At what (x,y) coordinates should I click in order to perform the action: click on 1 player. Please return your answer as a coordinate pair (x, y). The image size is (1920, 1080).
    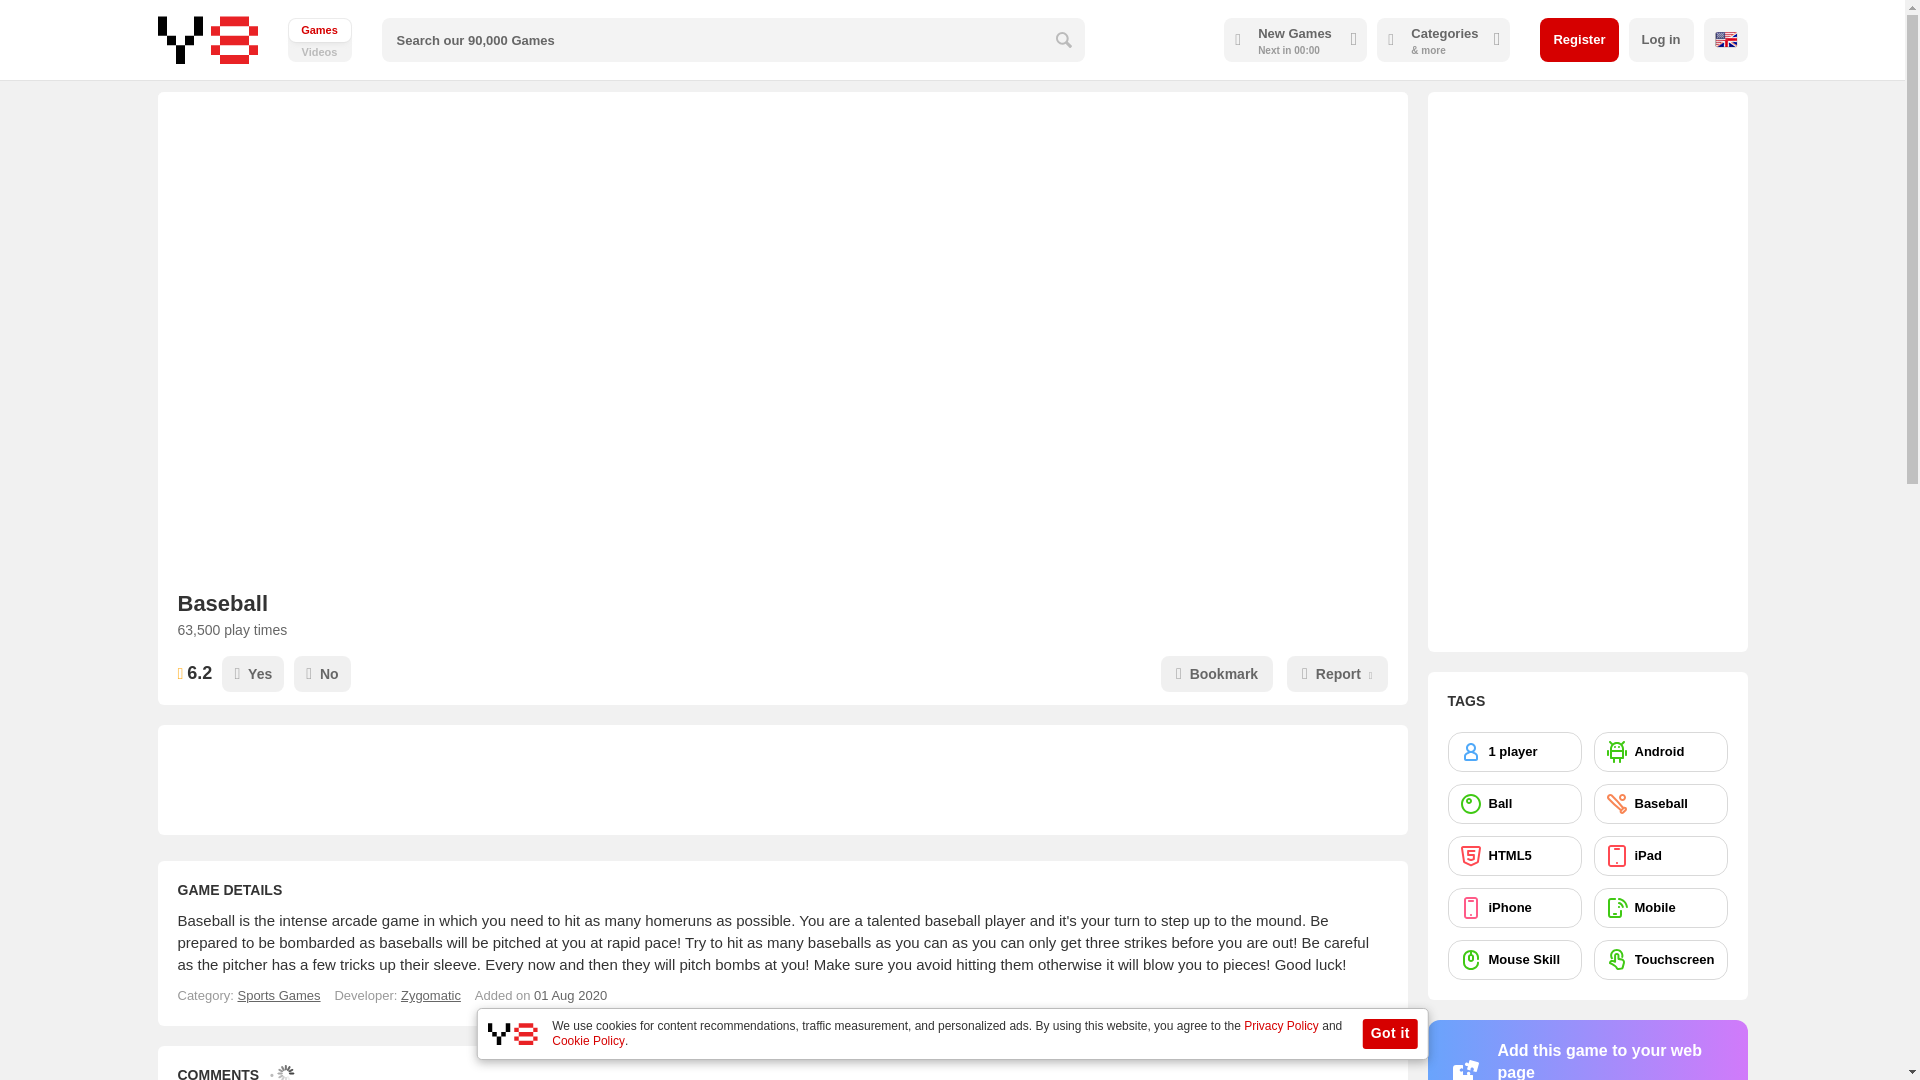
    Looking at the image, I should click on (1514, 752).